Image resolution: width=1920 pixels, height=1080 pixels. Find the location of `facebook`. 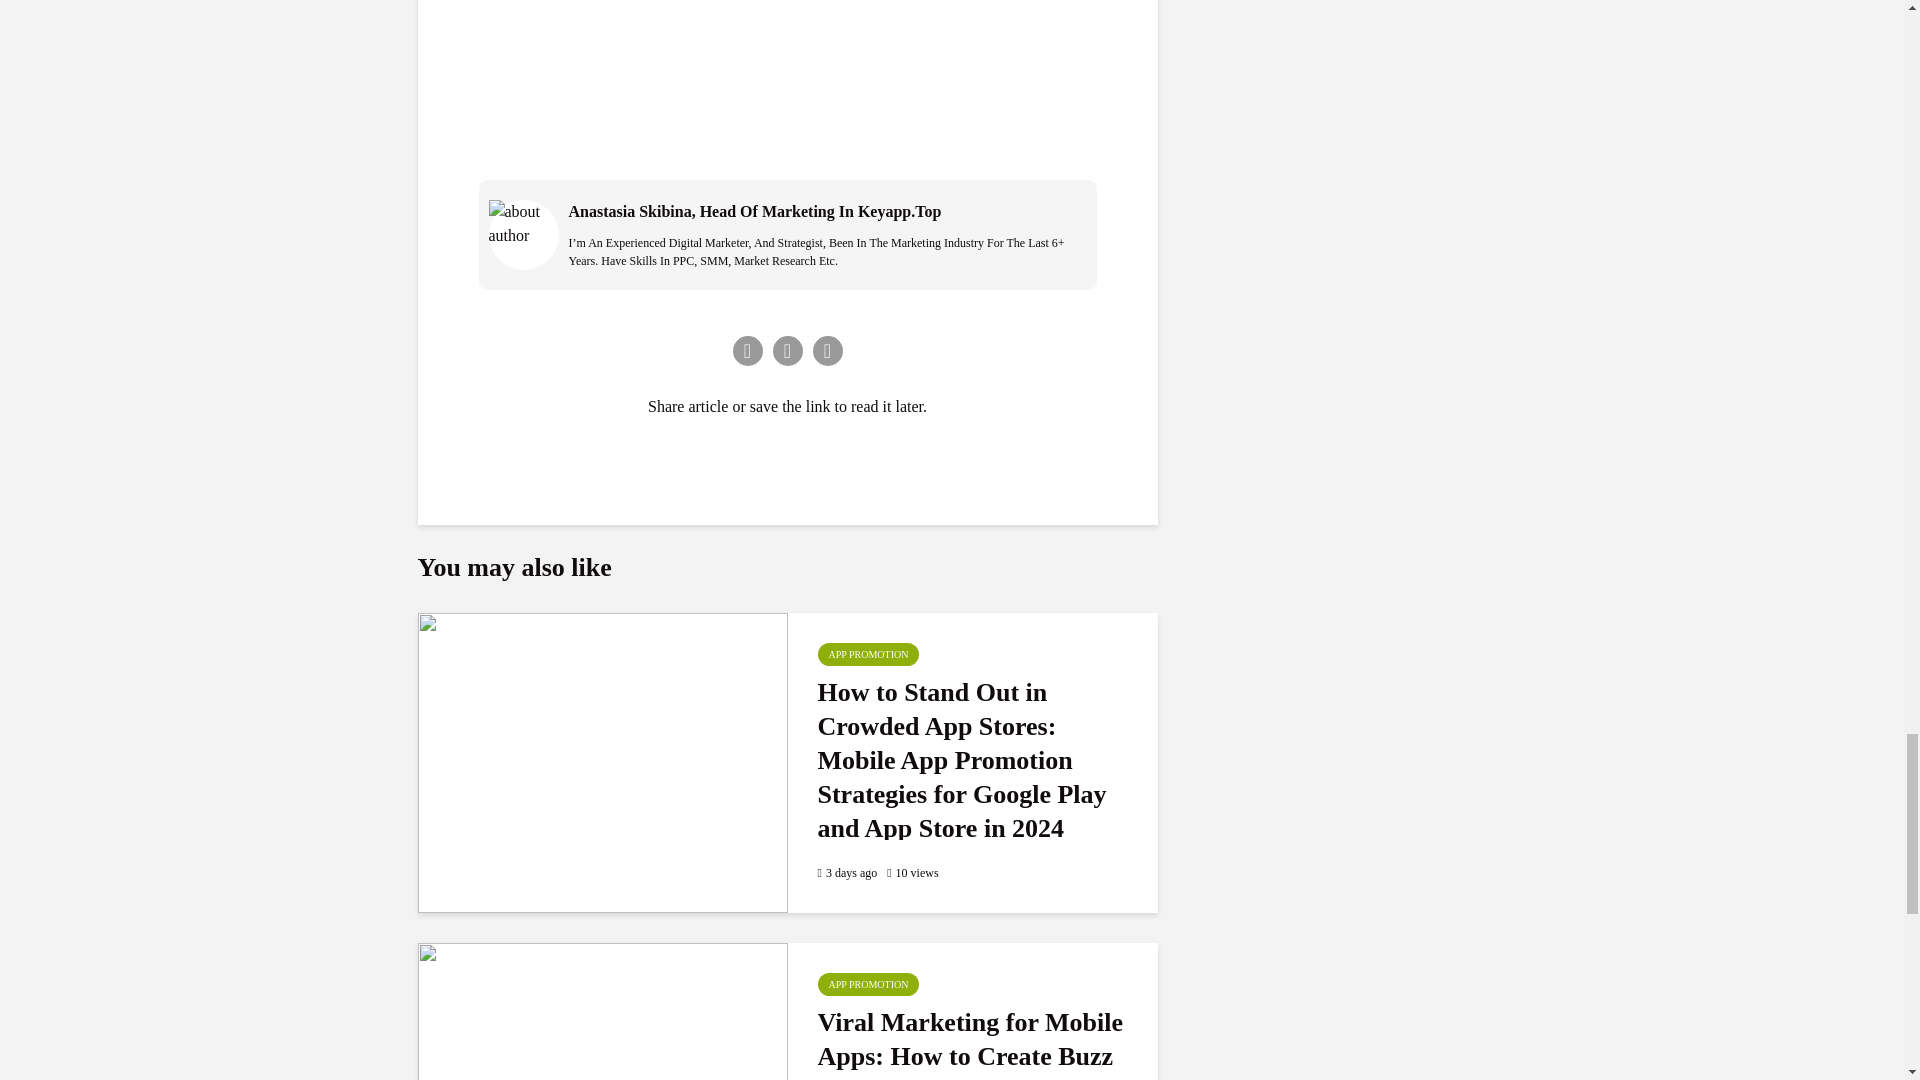

facebook is located at coordinates (746, 350).